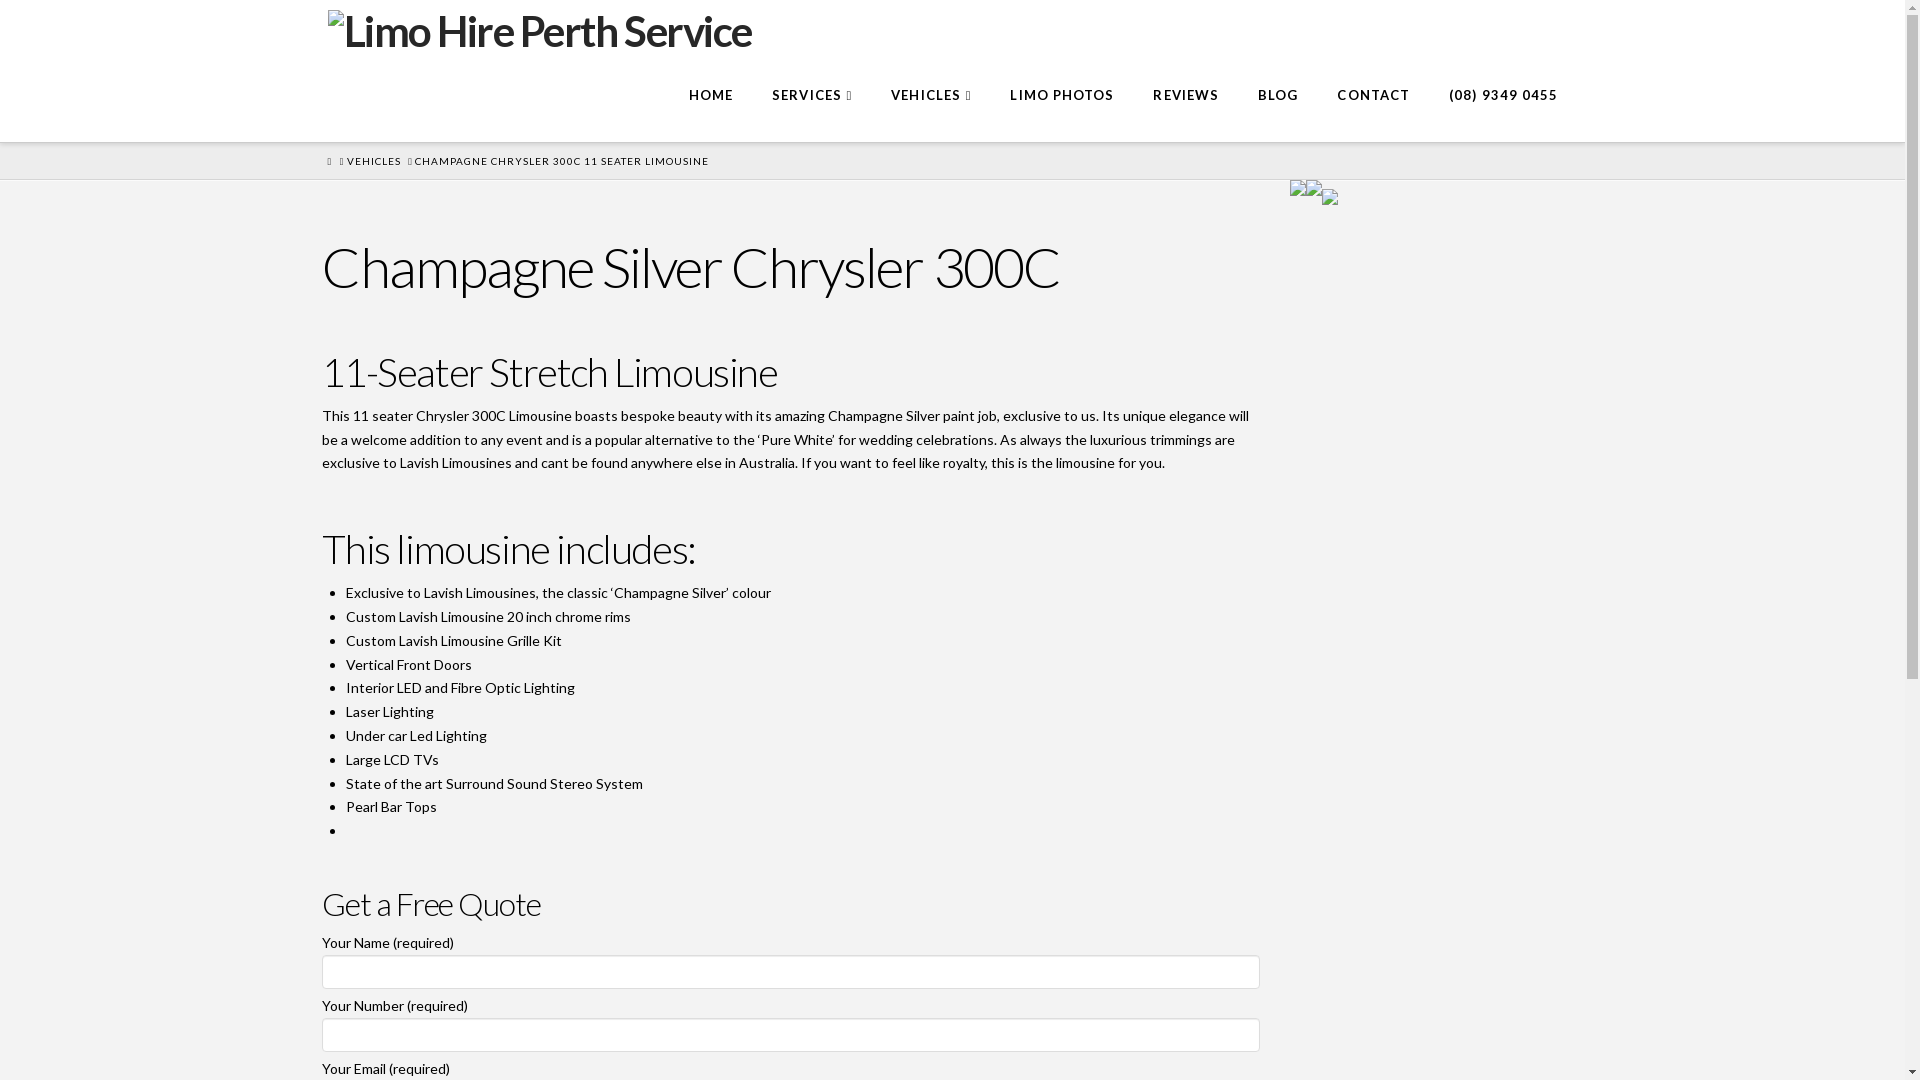  Describe the element at coordinates (374, 161) in the screenshot. I see `VEHICLES` at that location.